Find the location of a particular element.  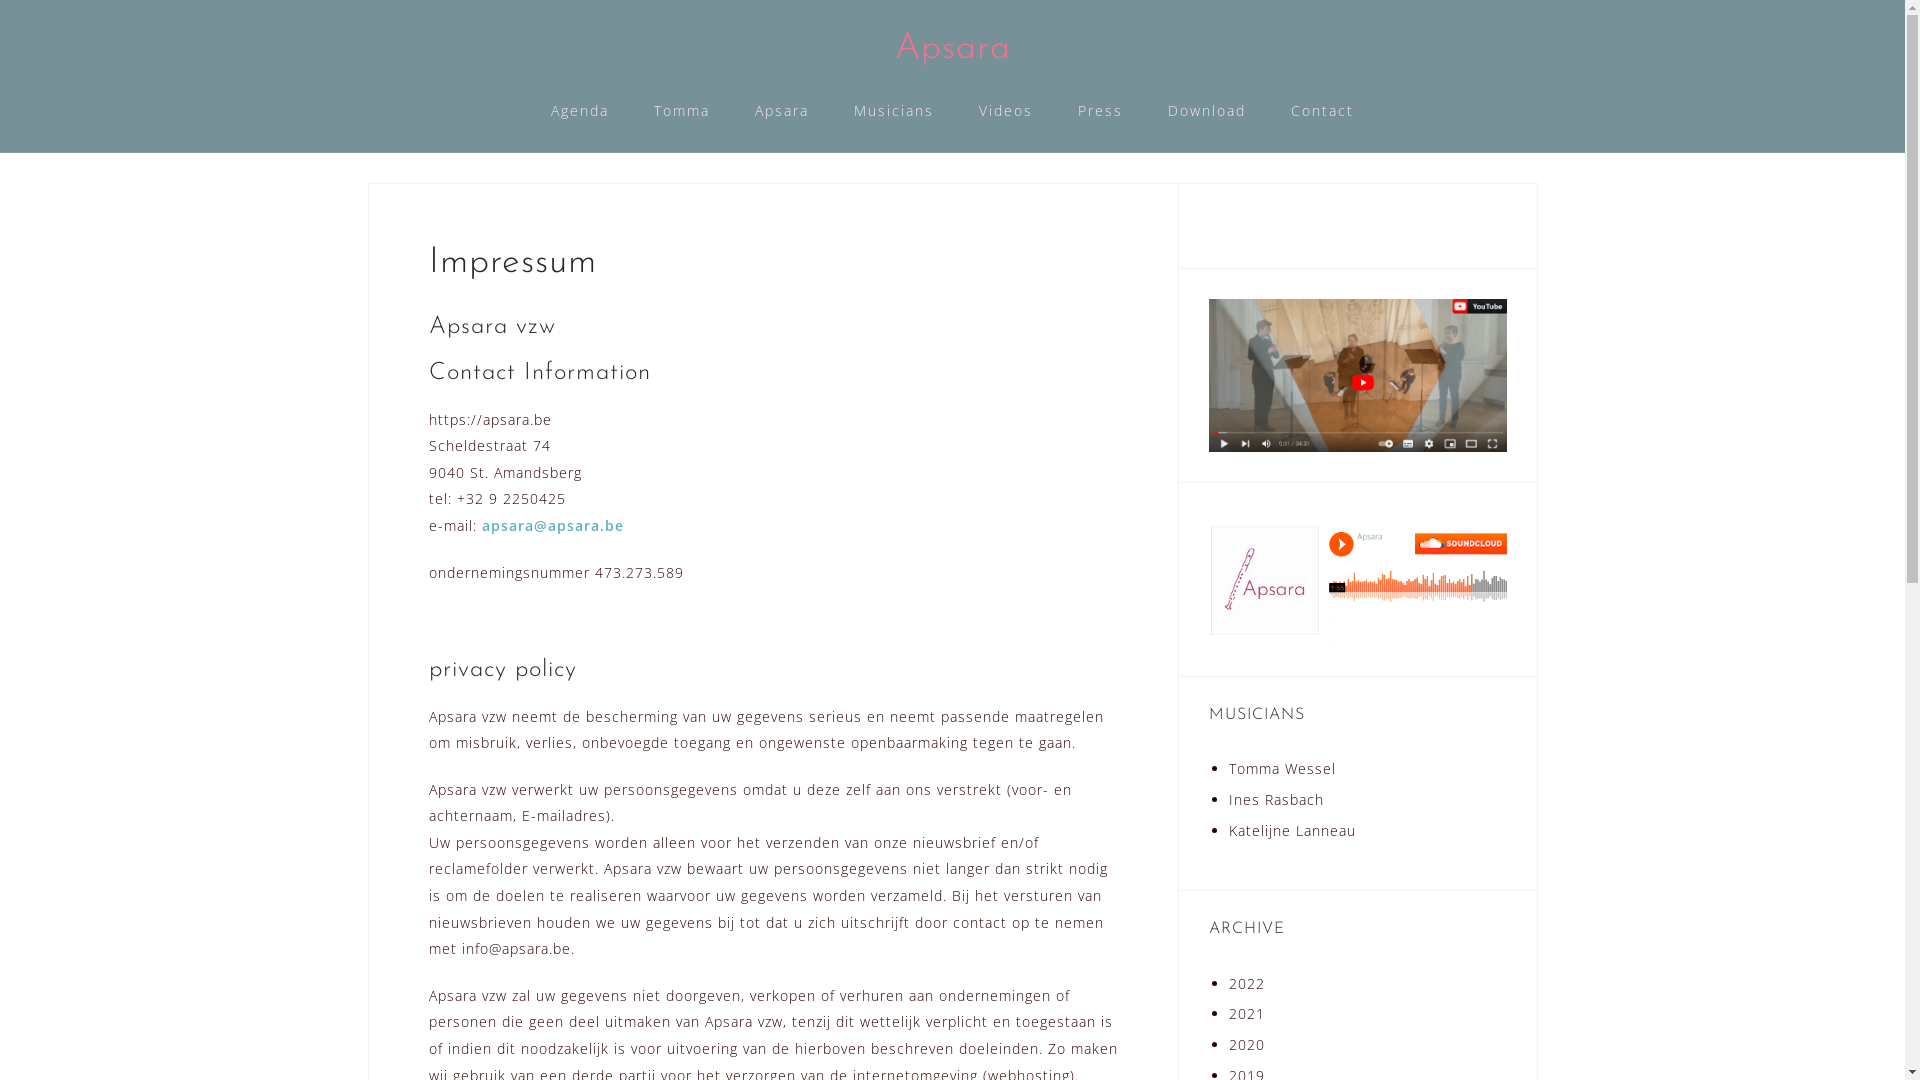

2021 is located at coordinates (1246, 1014).